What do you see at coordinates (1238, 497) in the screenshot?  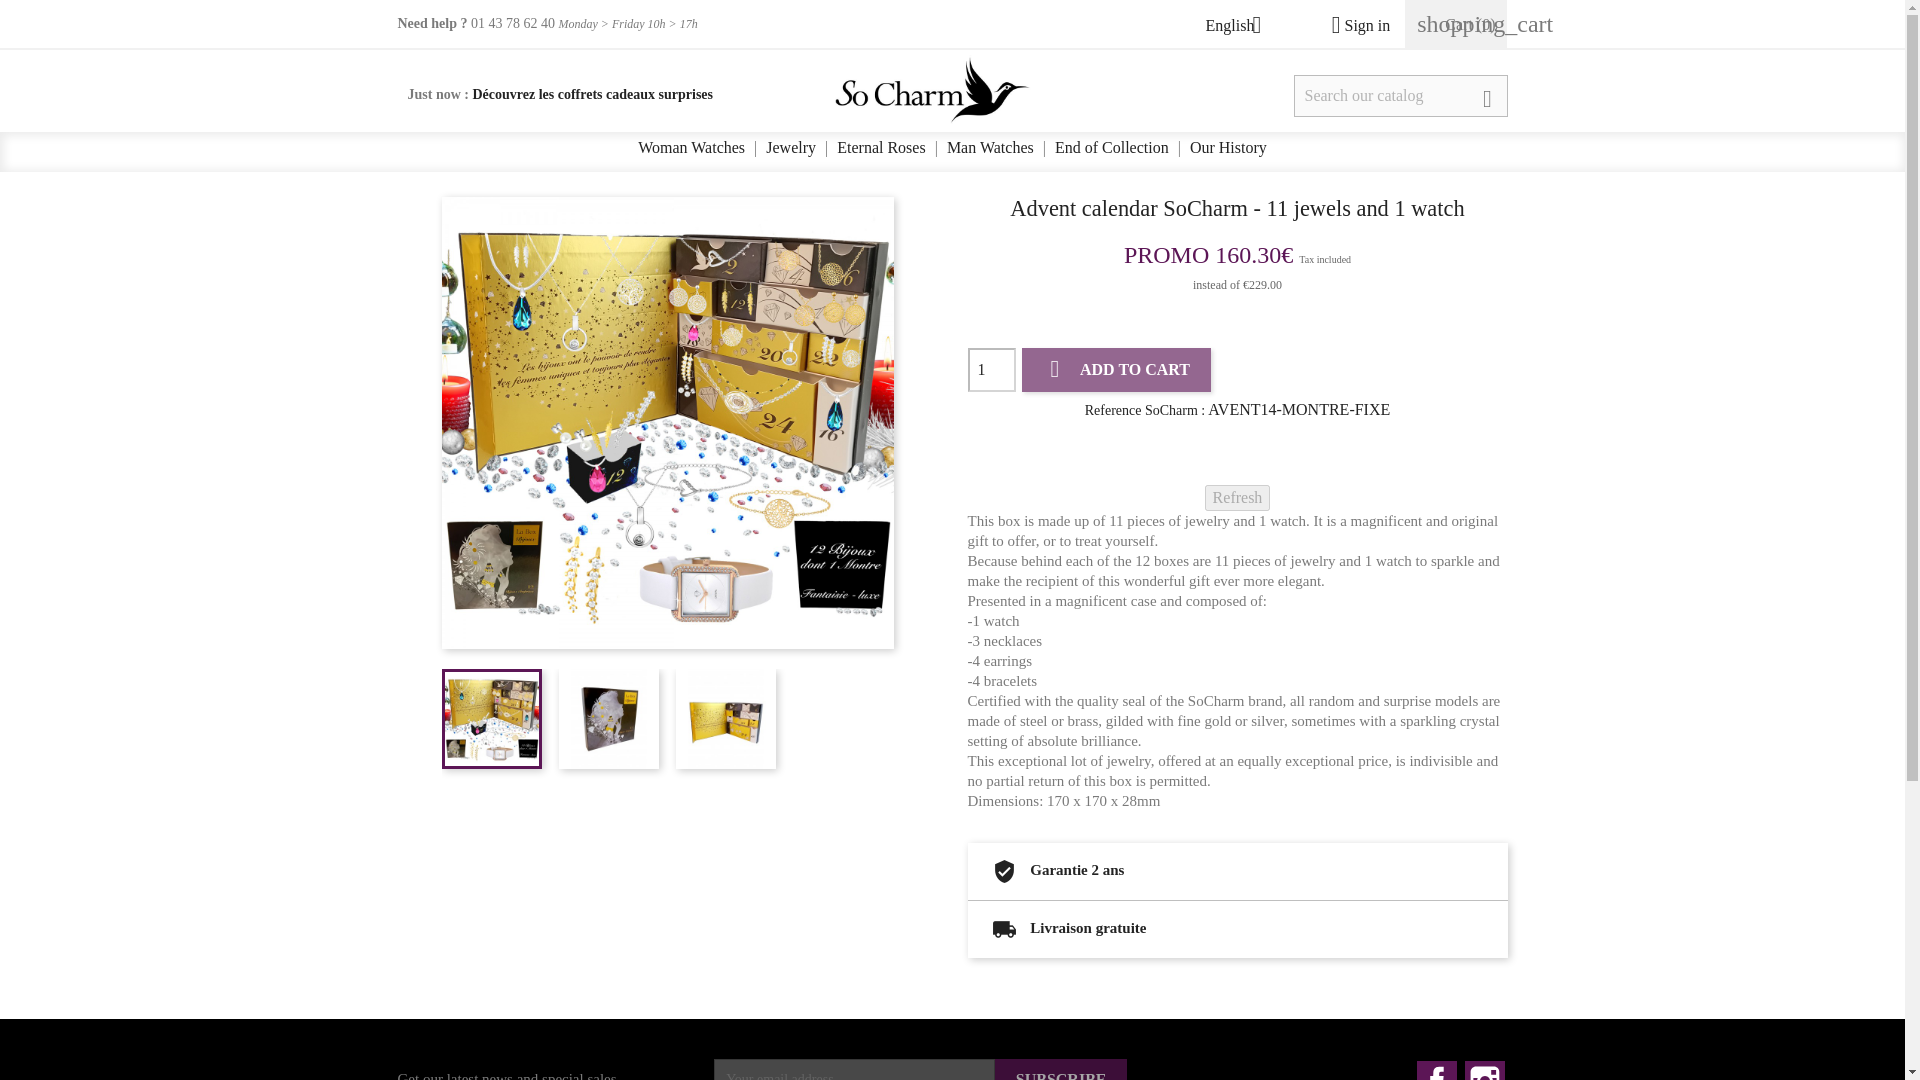 I see `Refresh` at bounding box center [1238, 497].